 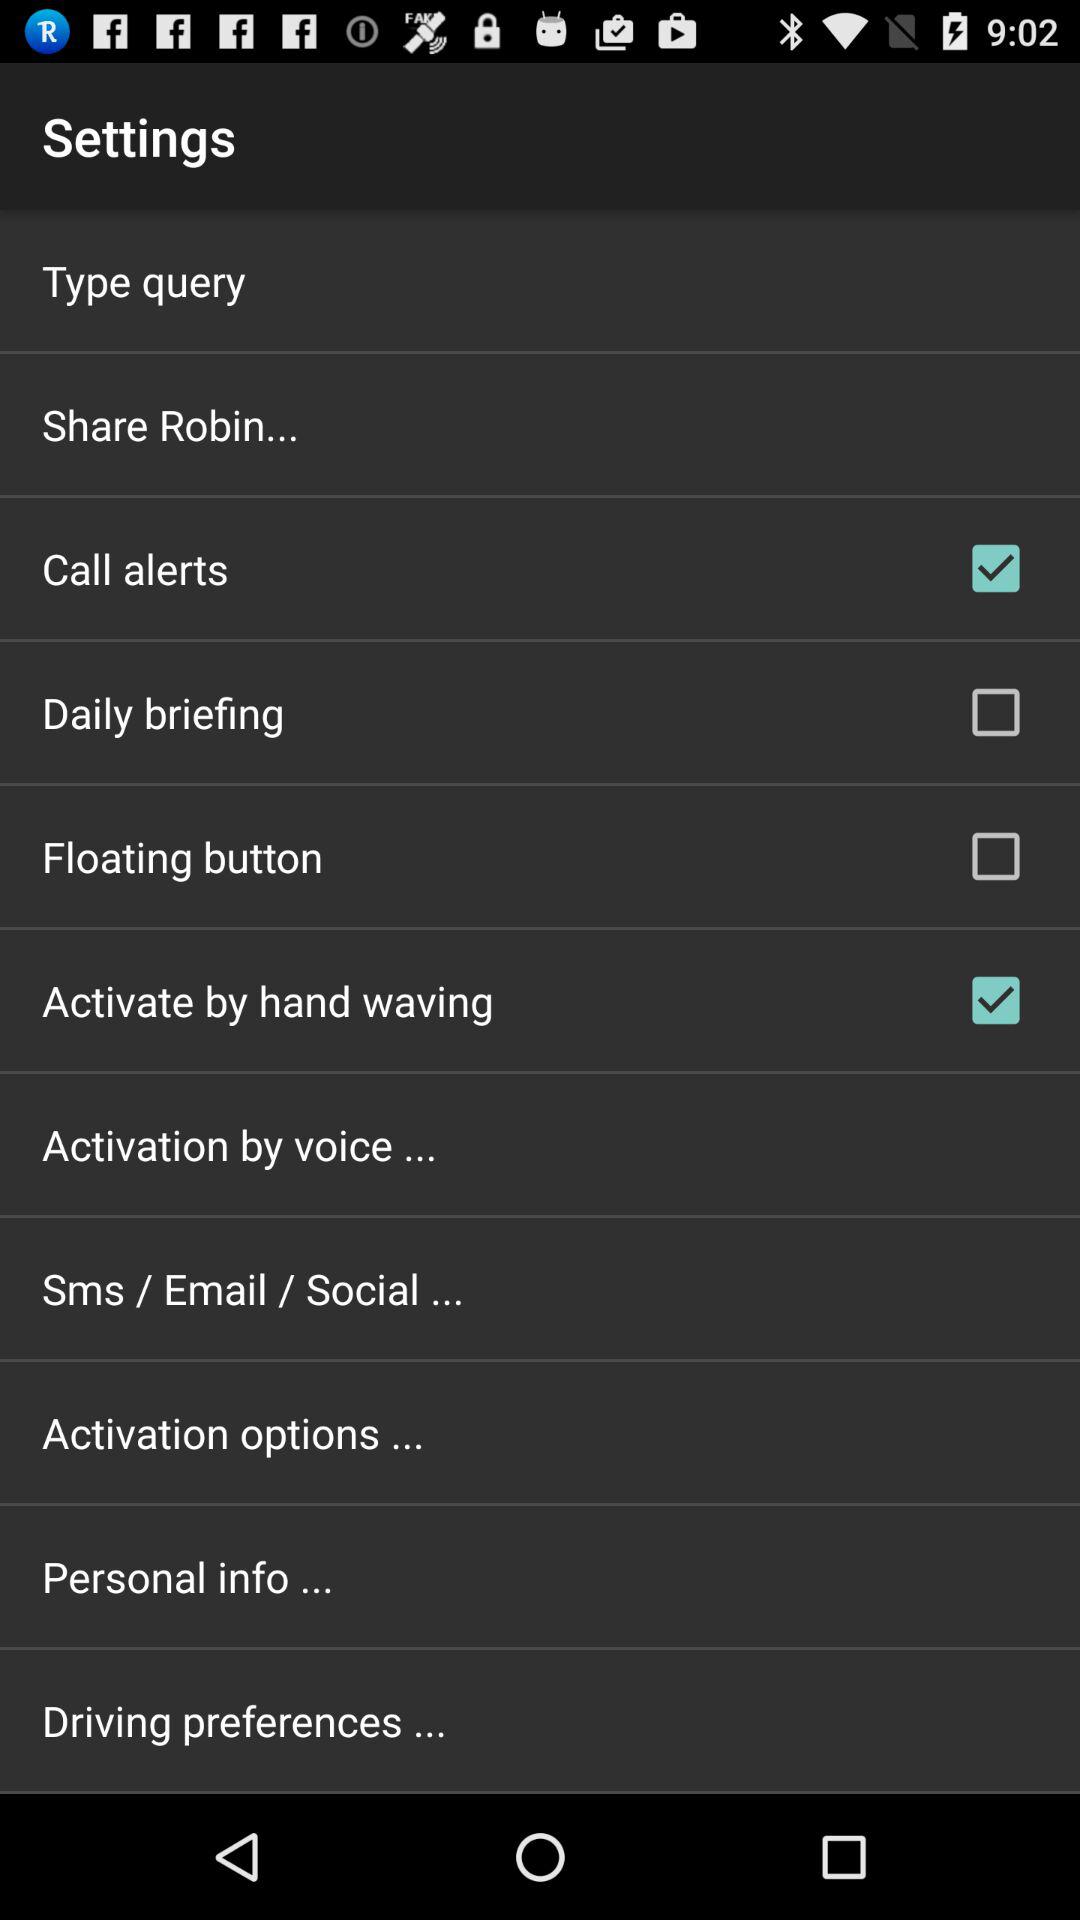 What do you see at coordinates (163, 712) in the screenshot?
I see `press icon above the floating button icon` at bounding box center [163, 712].